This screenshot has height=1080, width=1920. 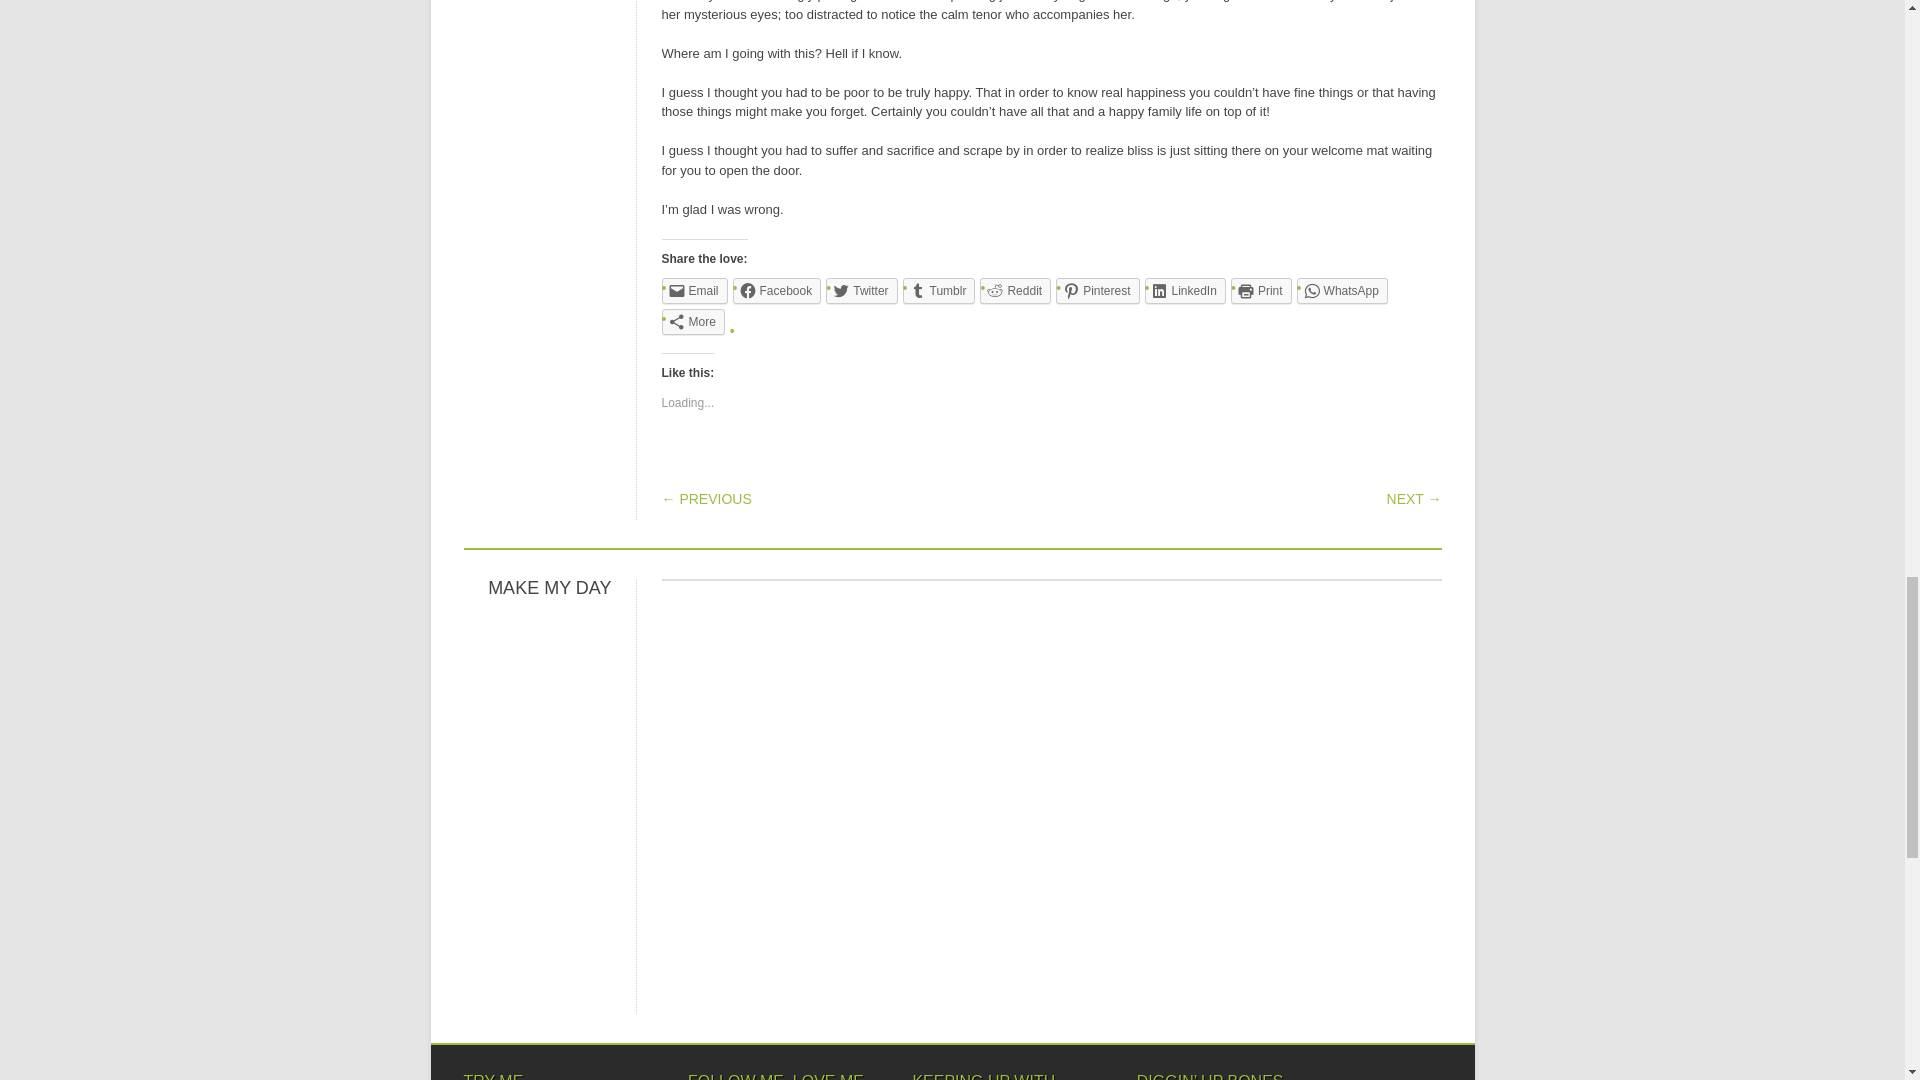 What do you see at coordinates (1184, 290) in the screenshot?
I see `LinkedIn` at bounding box center [1184, 290].